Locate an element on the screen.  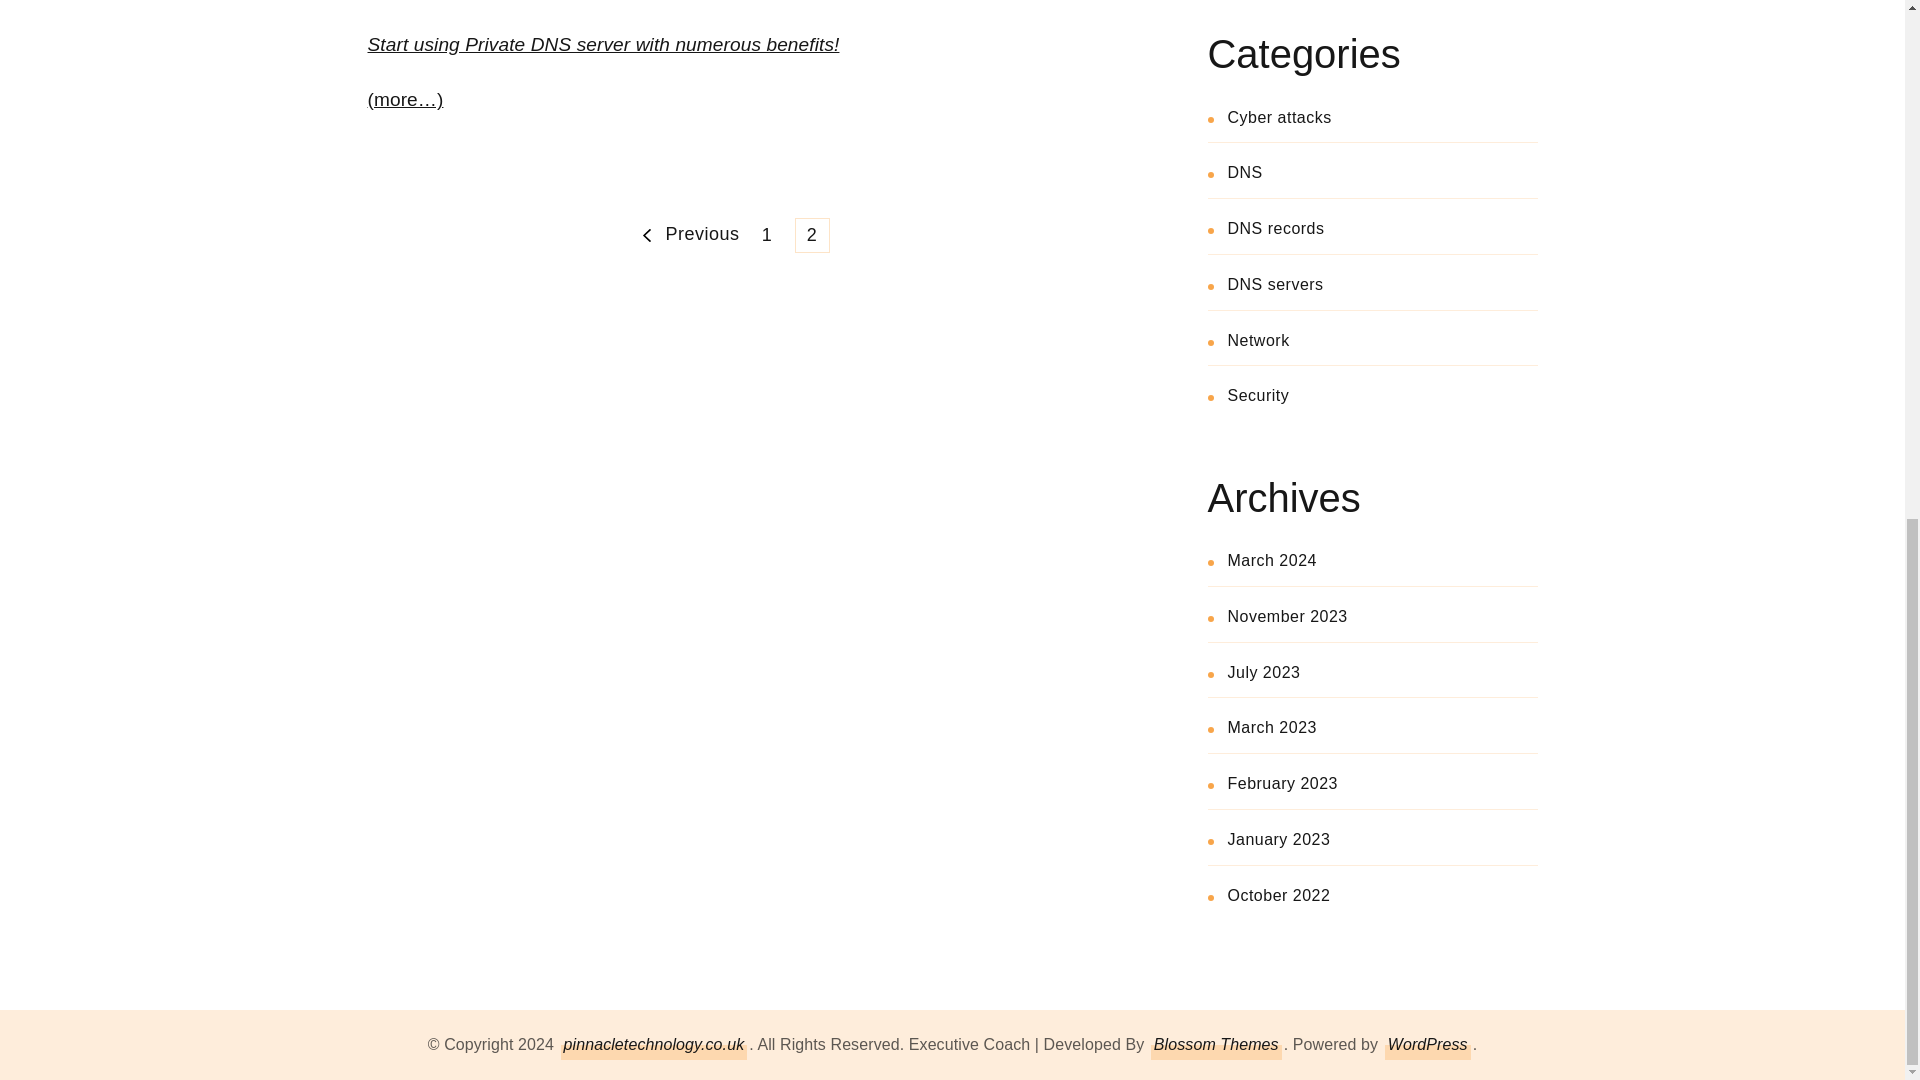
March 2024 is located at coordinates (1246, 172).